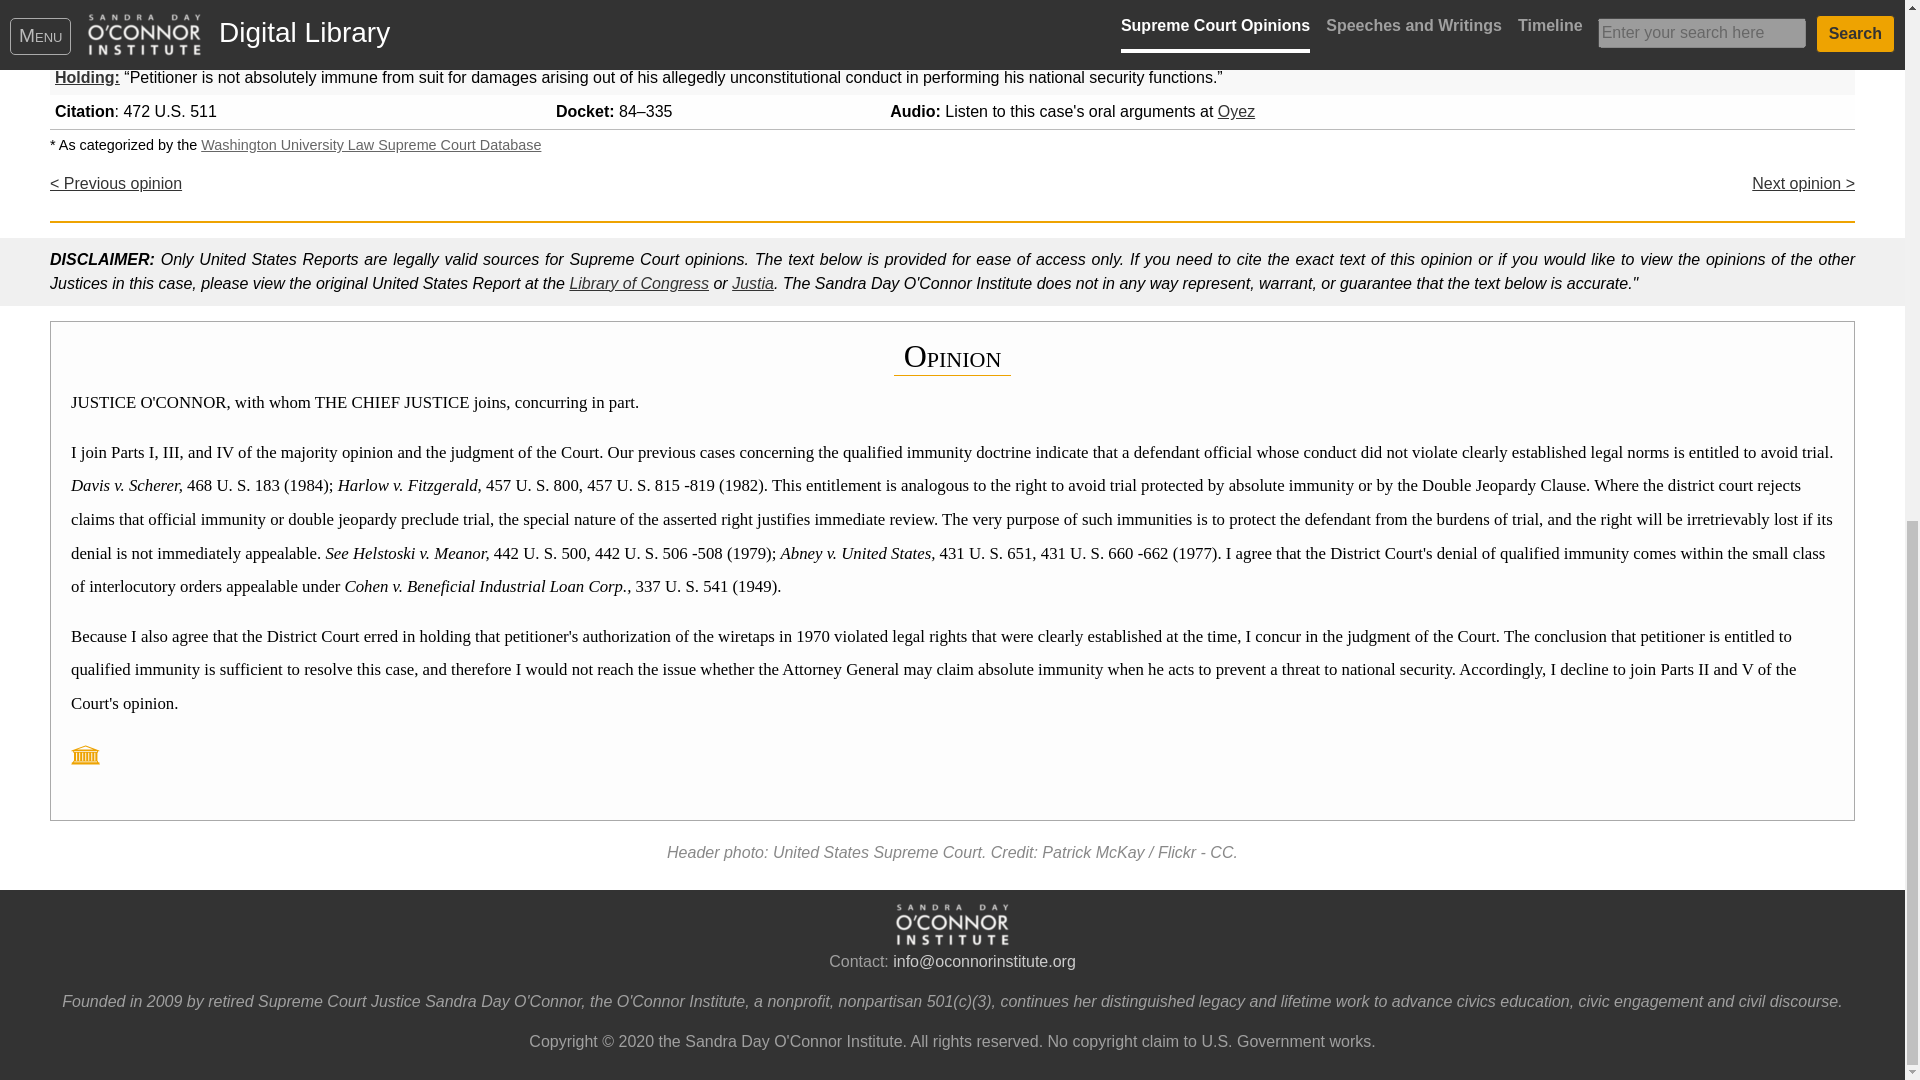 The height and width of the screenshot is (1080, 1920). What do you see at coordinates (1236, 110) in the screenshot?
I see `Oyez` at bounding box center [1236, 110].